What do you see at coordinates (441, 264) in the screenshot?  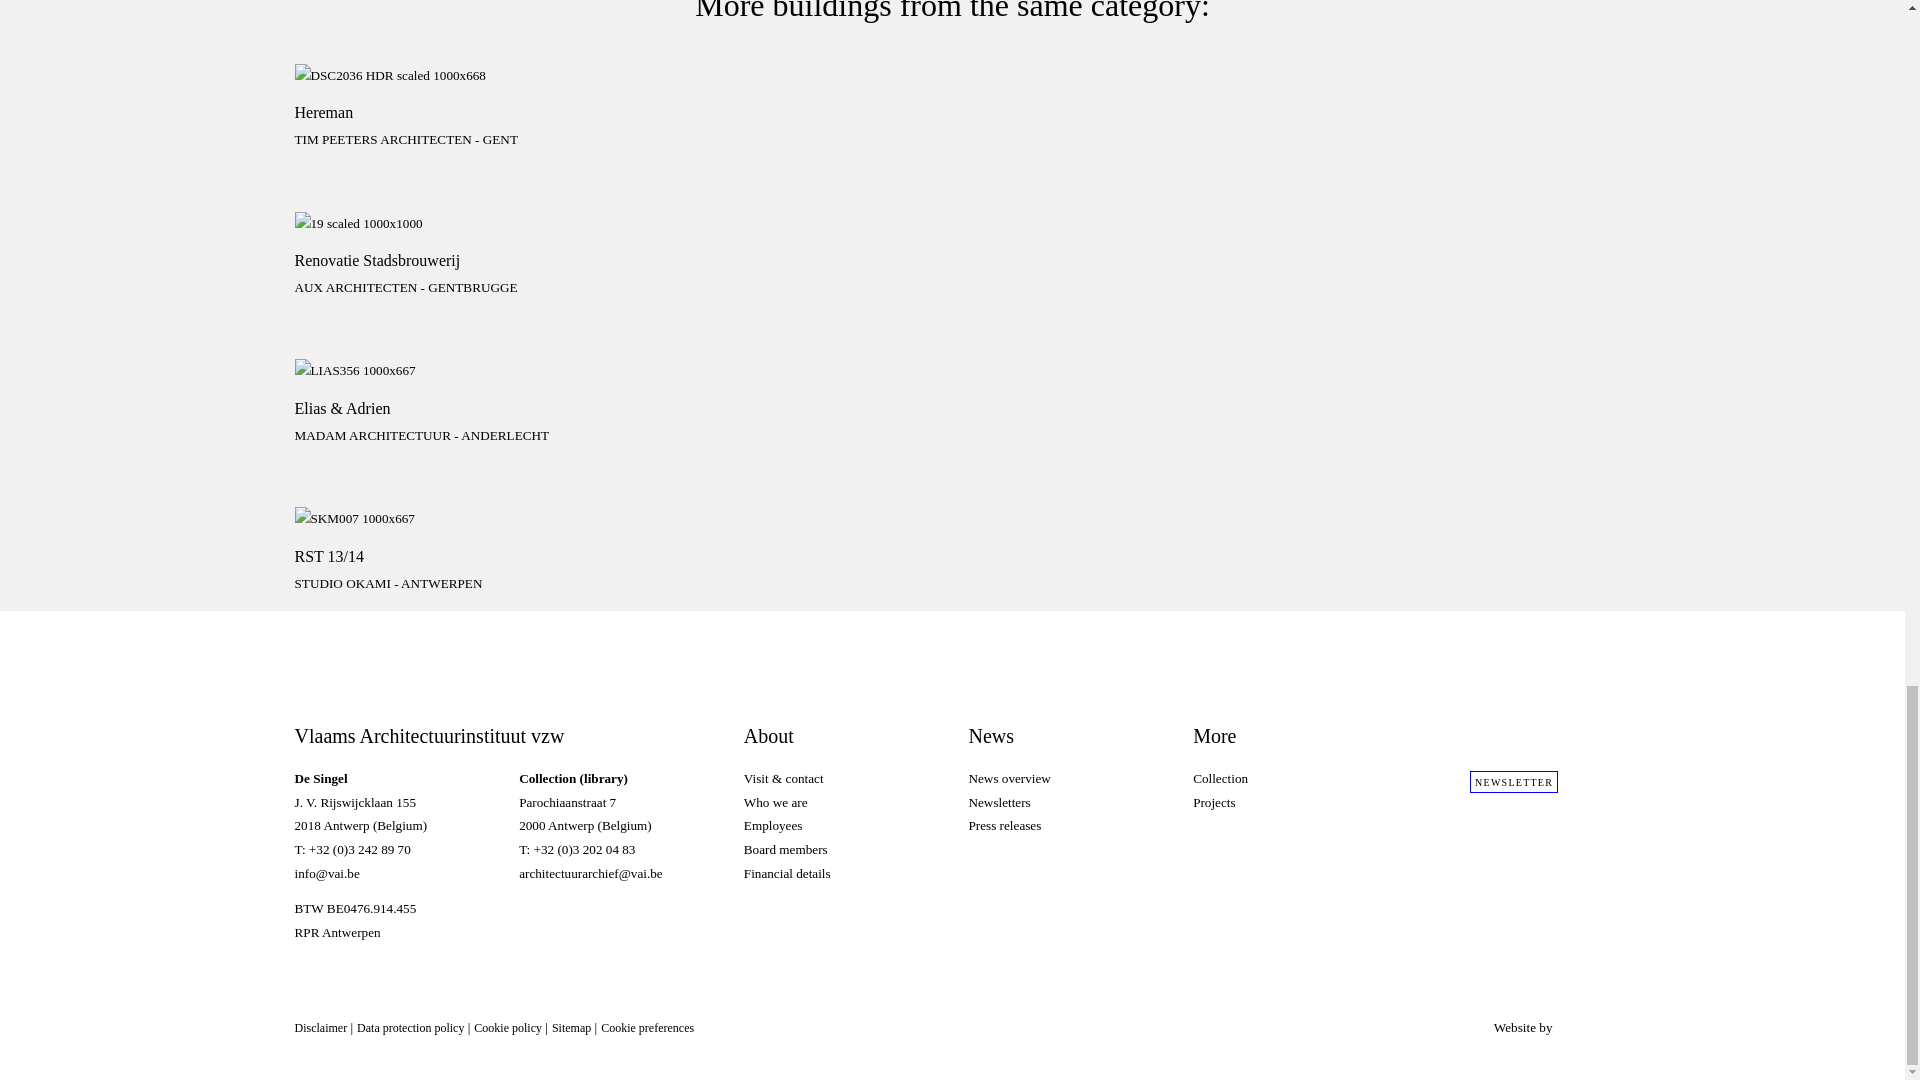 I see `Financial details` at bounding box center [441, 264].